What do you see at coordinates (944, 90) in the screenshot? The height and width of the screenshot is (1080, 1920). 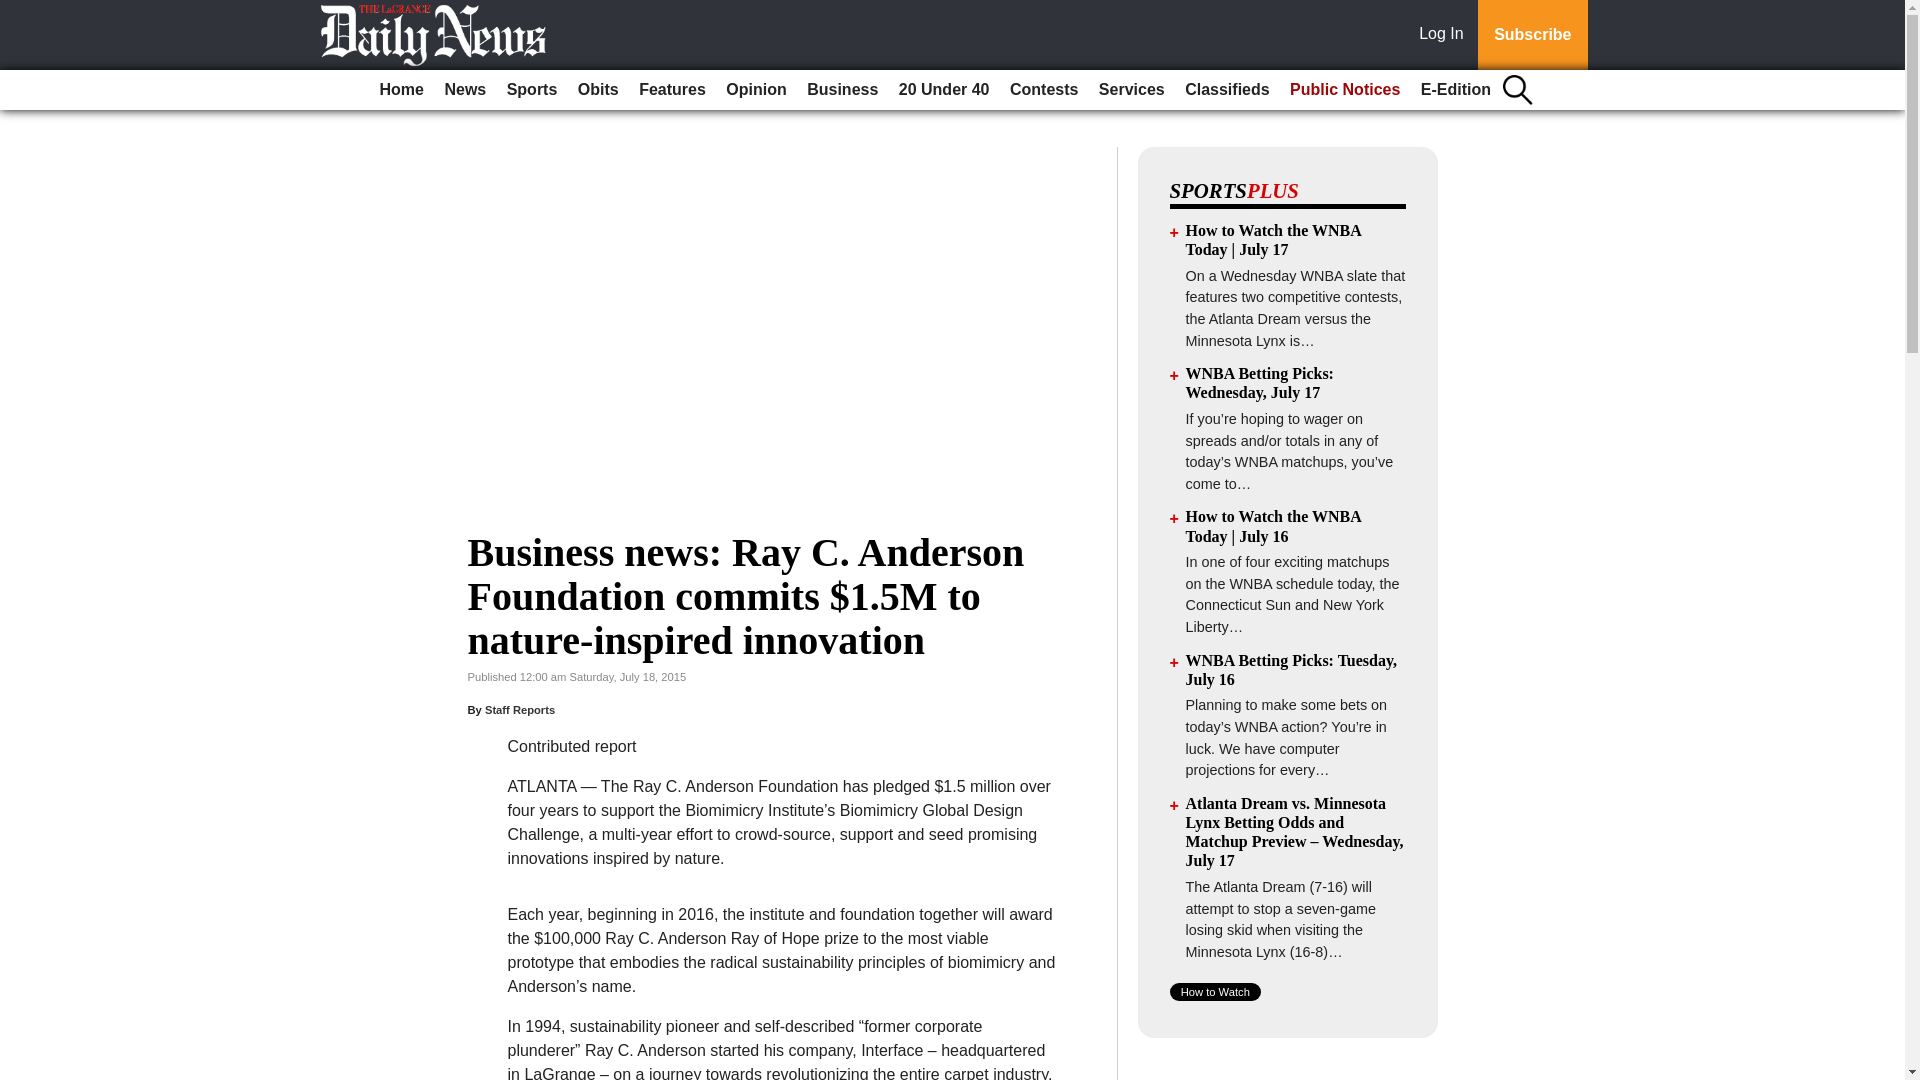 I see `20 Under 40` at bounding box center [944, 90].